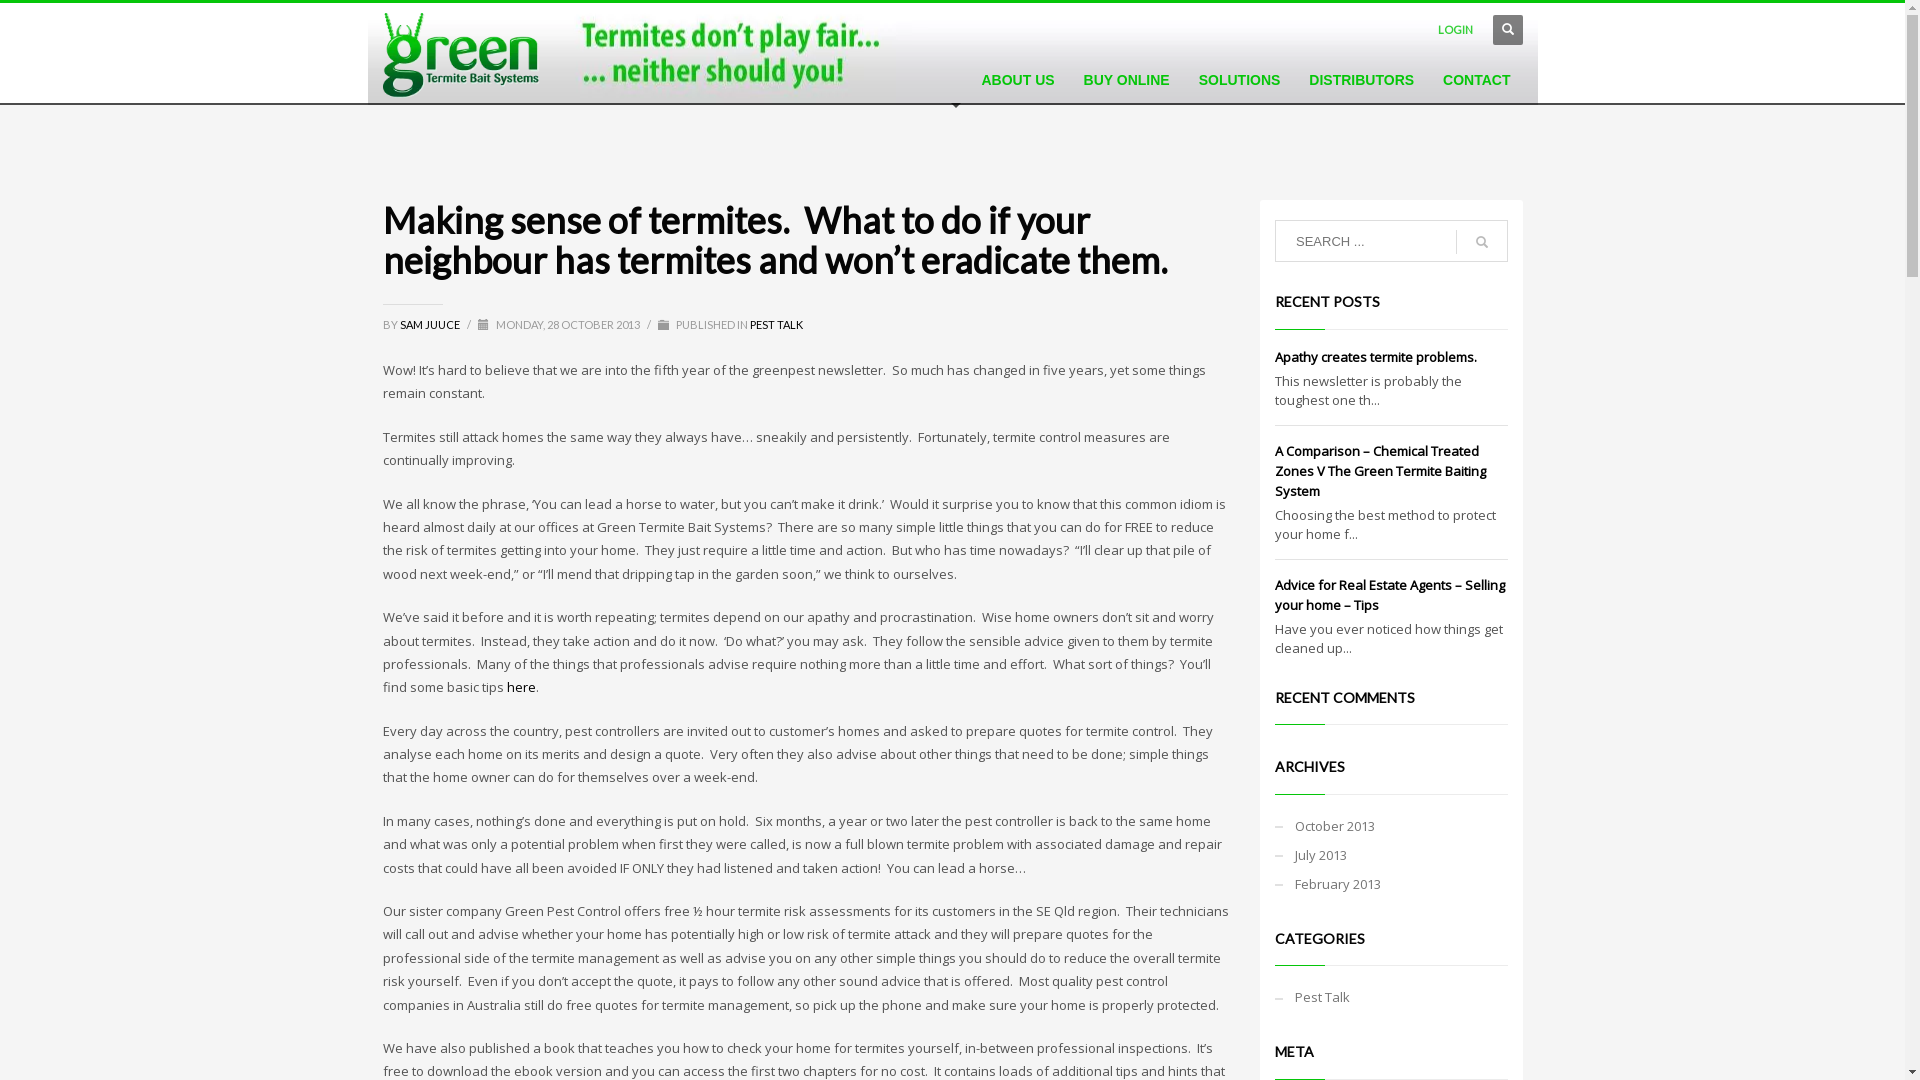 The image size is (1920, 1080). Describe the element at coordinates (460, 56) in the screenshot. I see `Termite Solutions Australia` at that location.